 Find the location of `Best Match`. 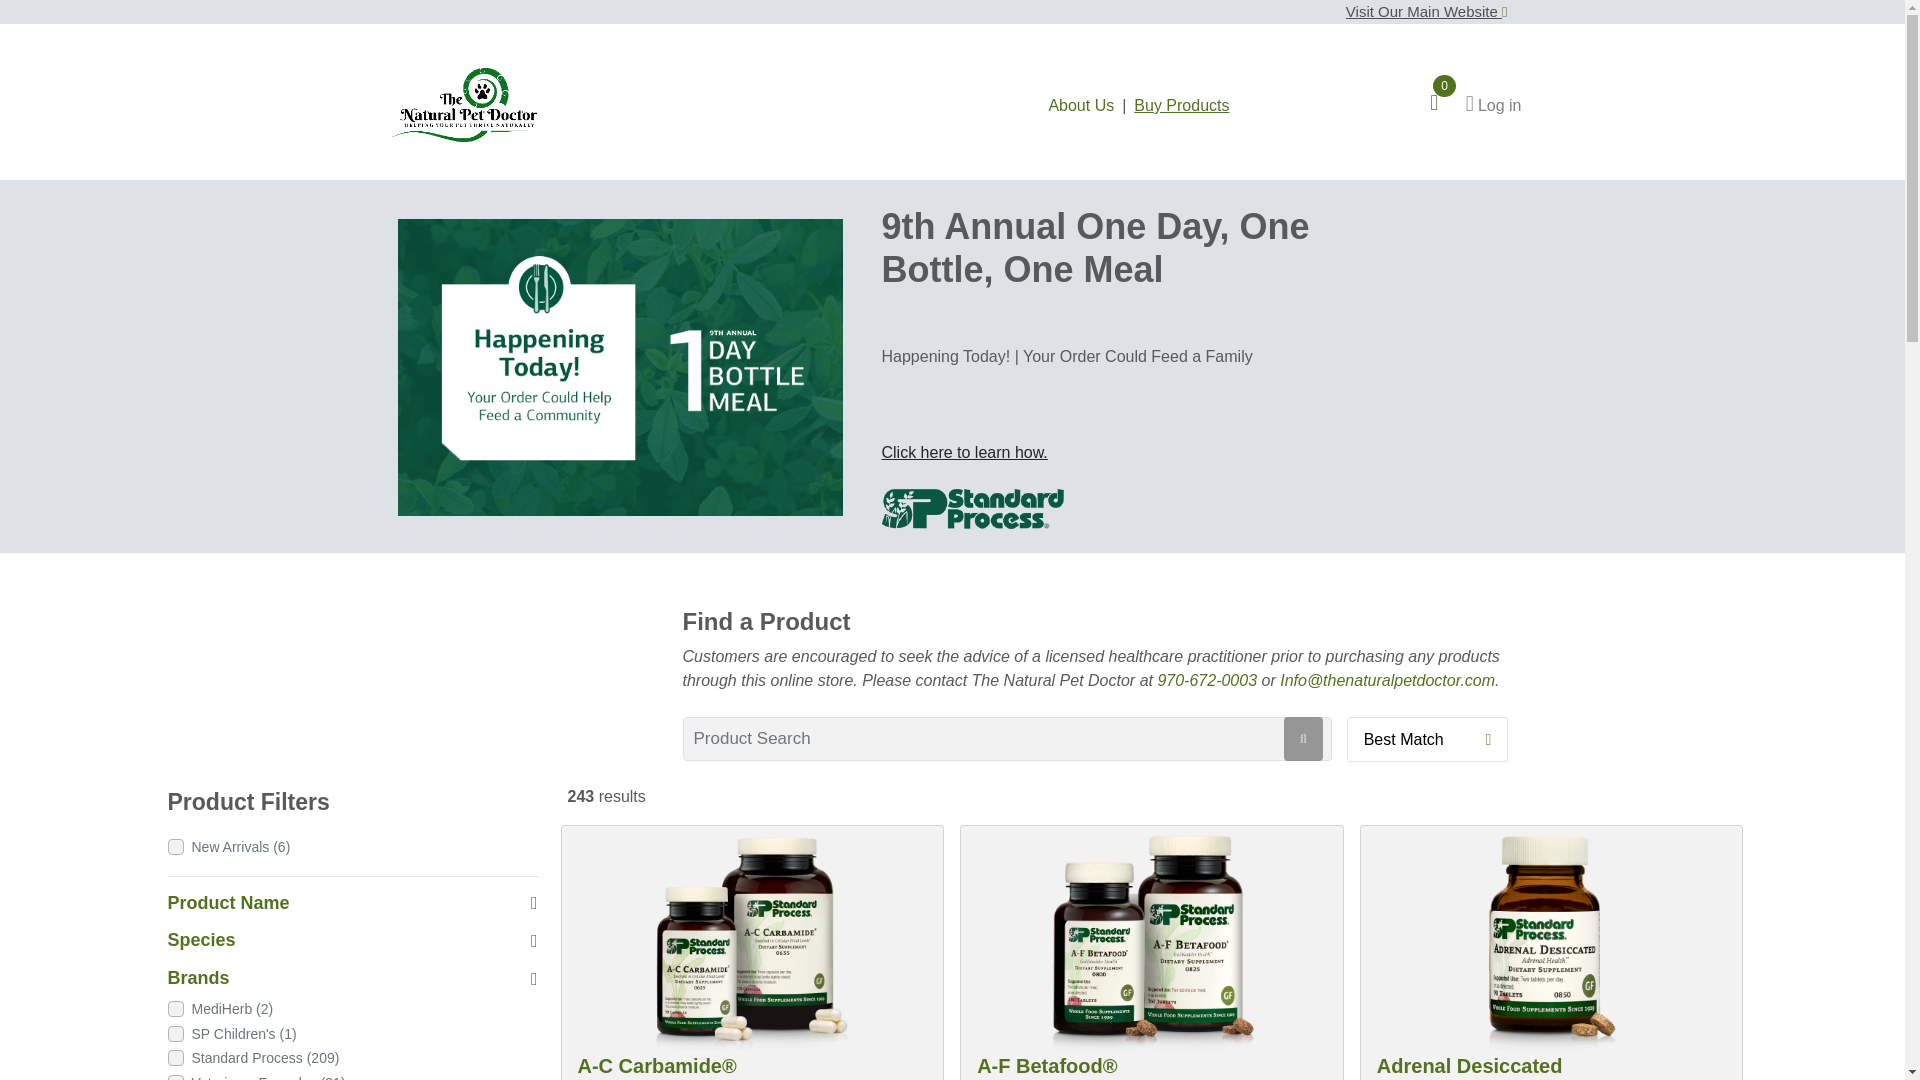

Best Match is located at coordinates (1428, 740).